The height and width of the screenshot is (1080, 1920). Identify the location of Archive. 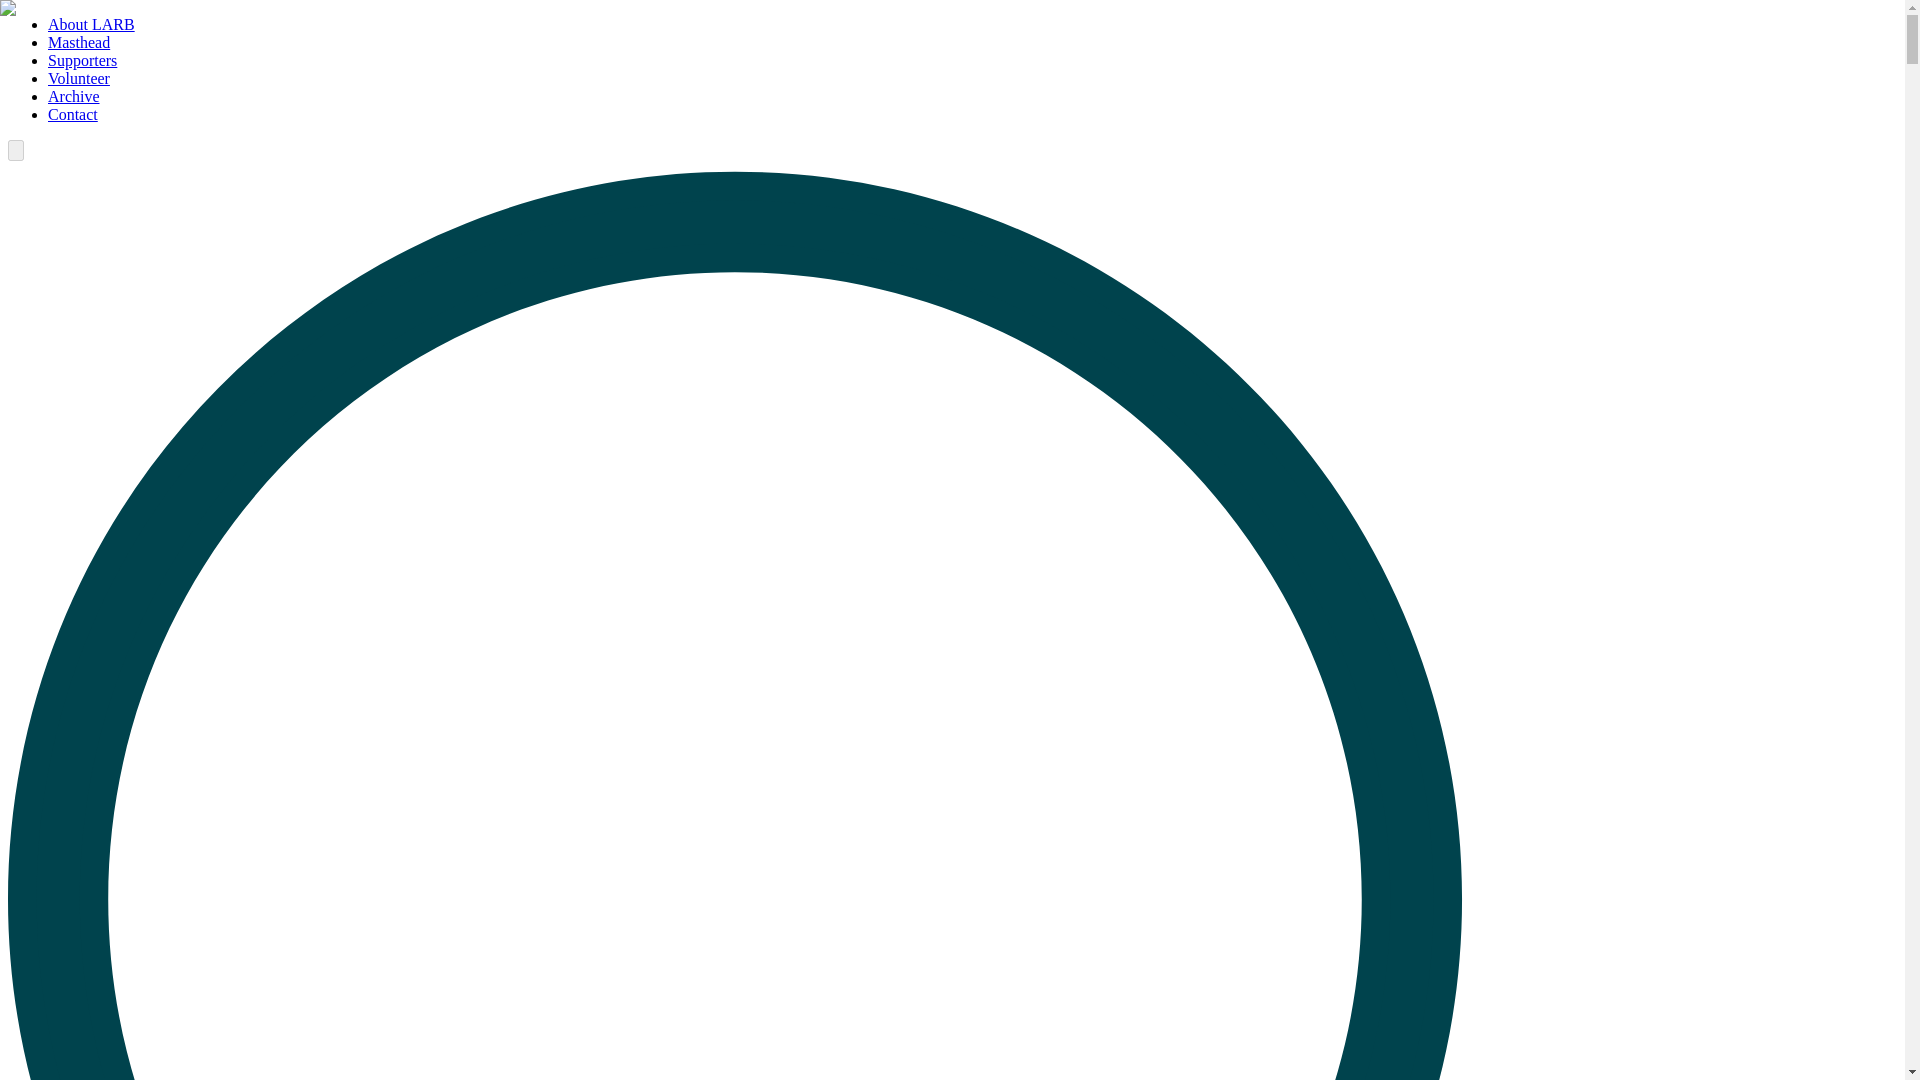
(74, 96).